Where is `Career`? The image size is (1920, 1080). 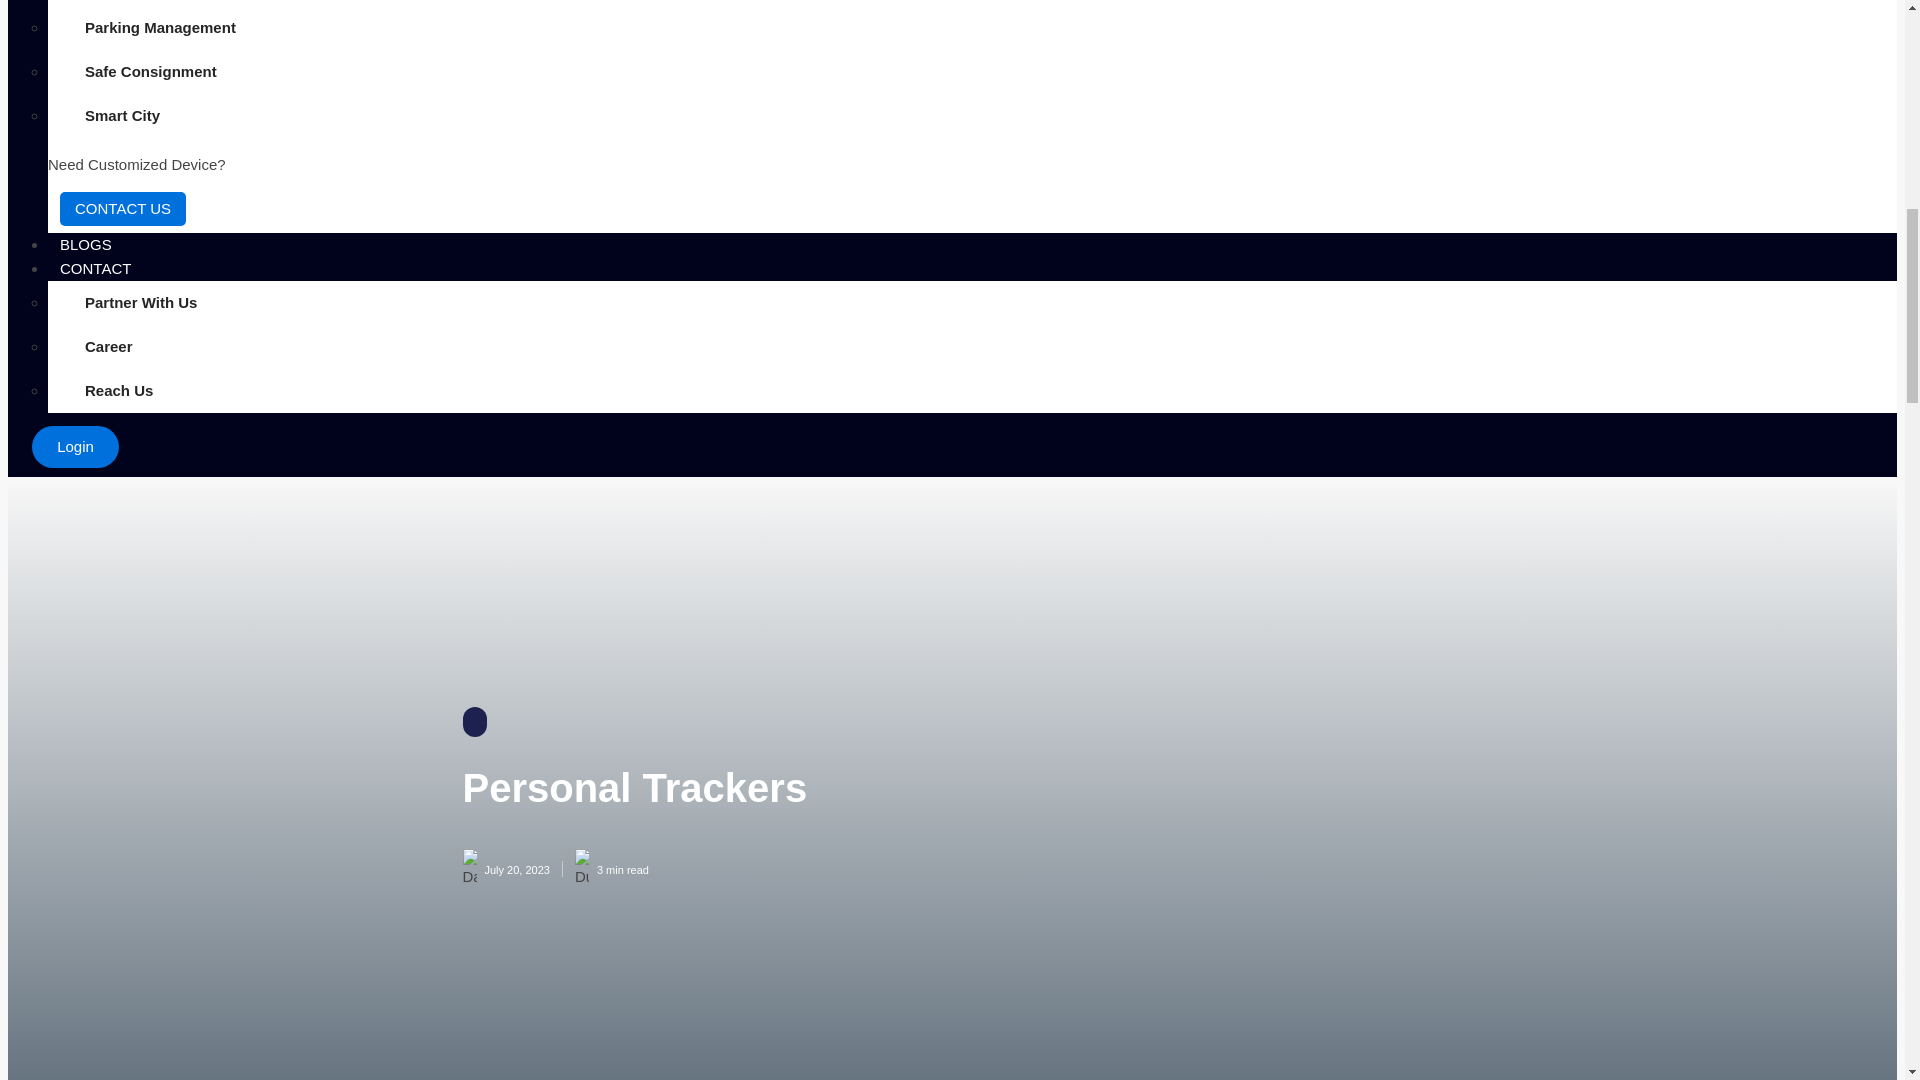
Career is located at coordinates (108, 347).